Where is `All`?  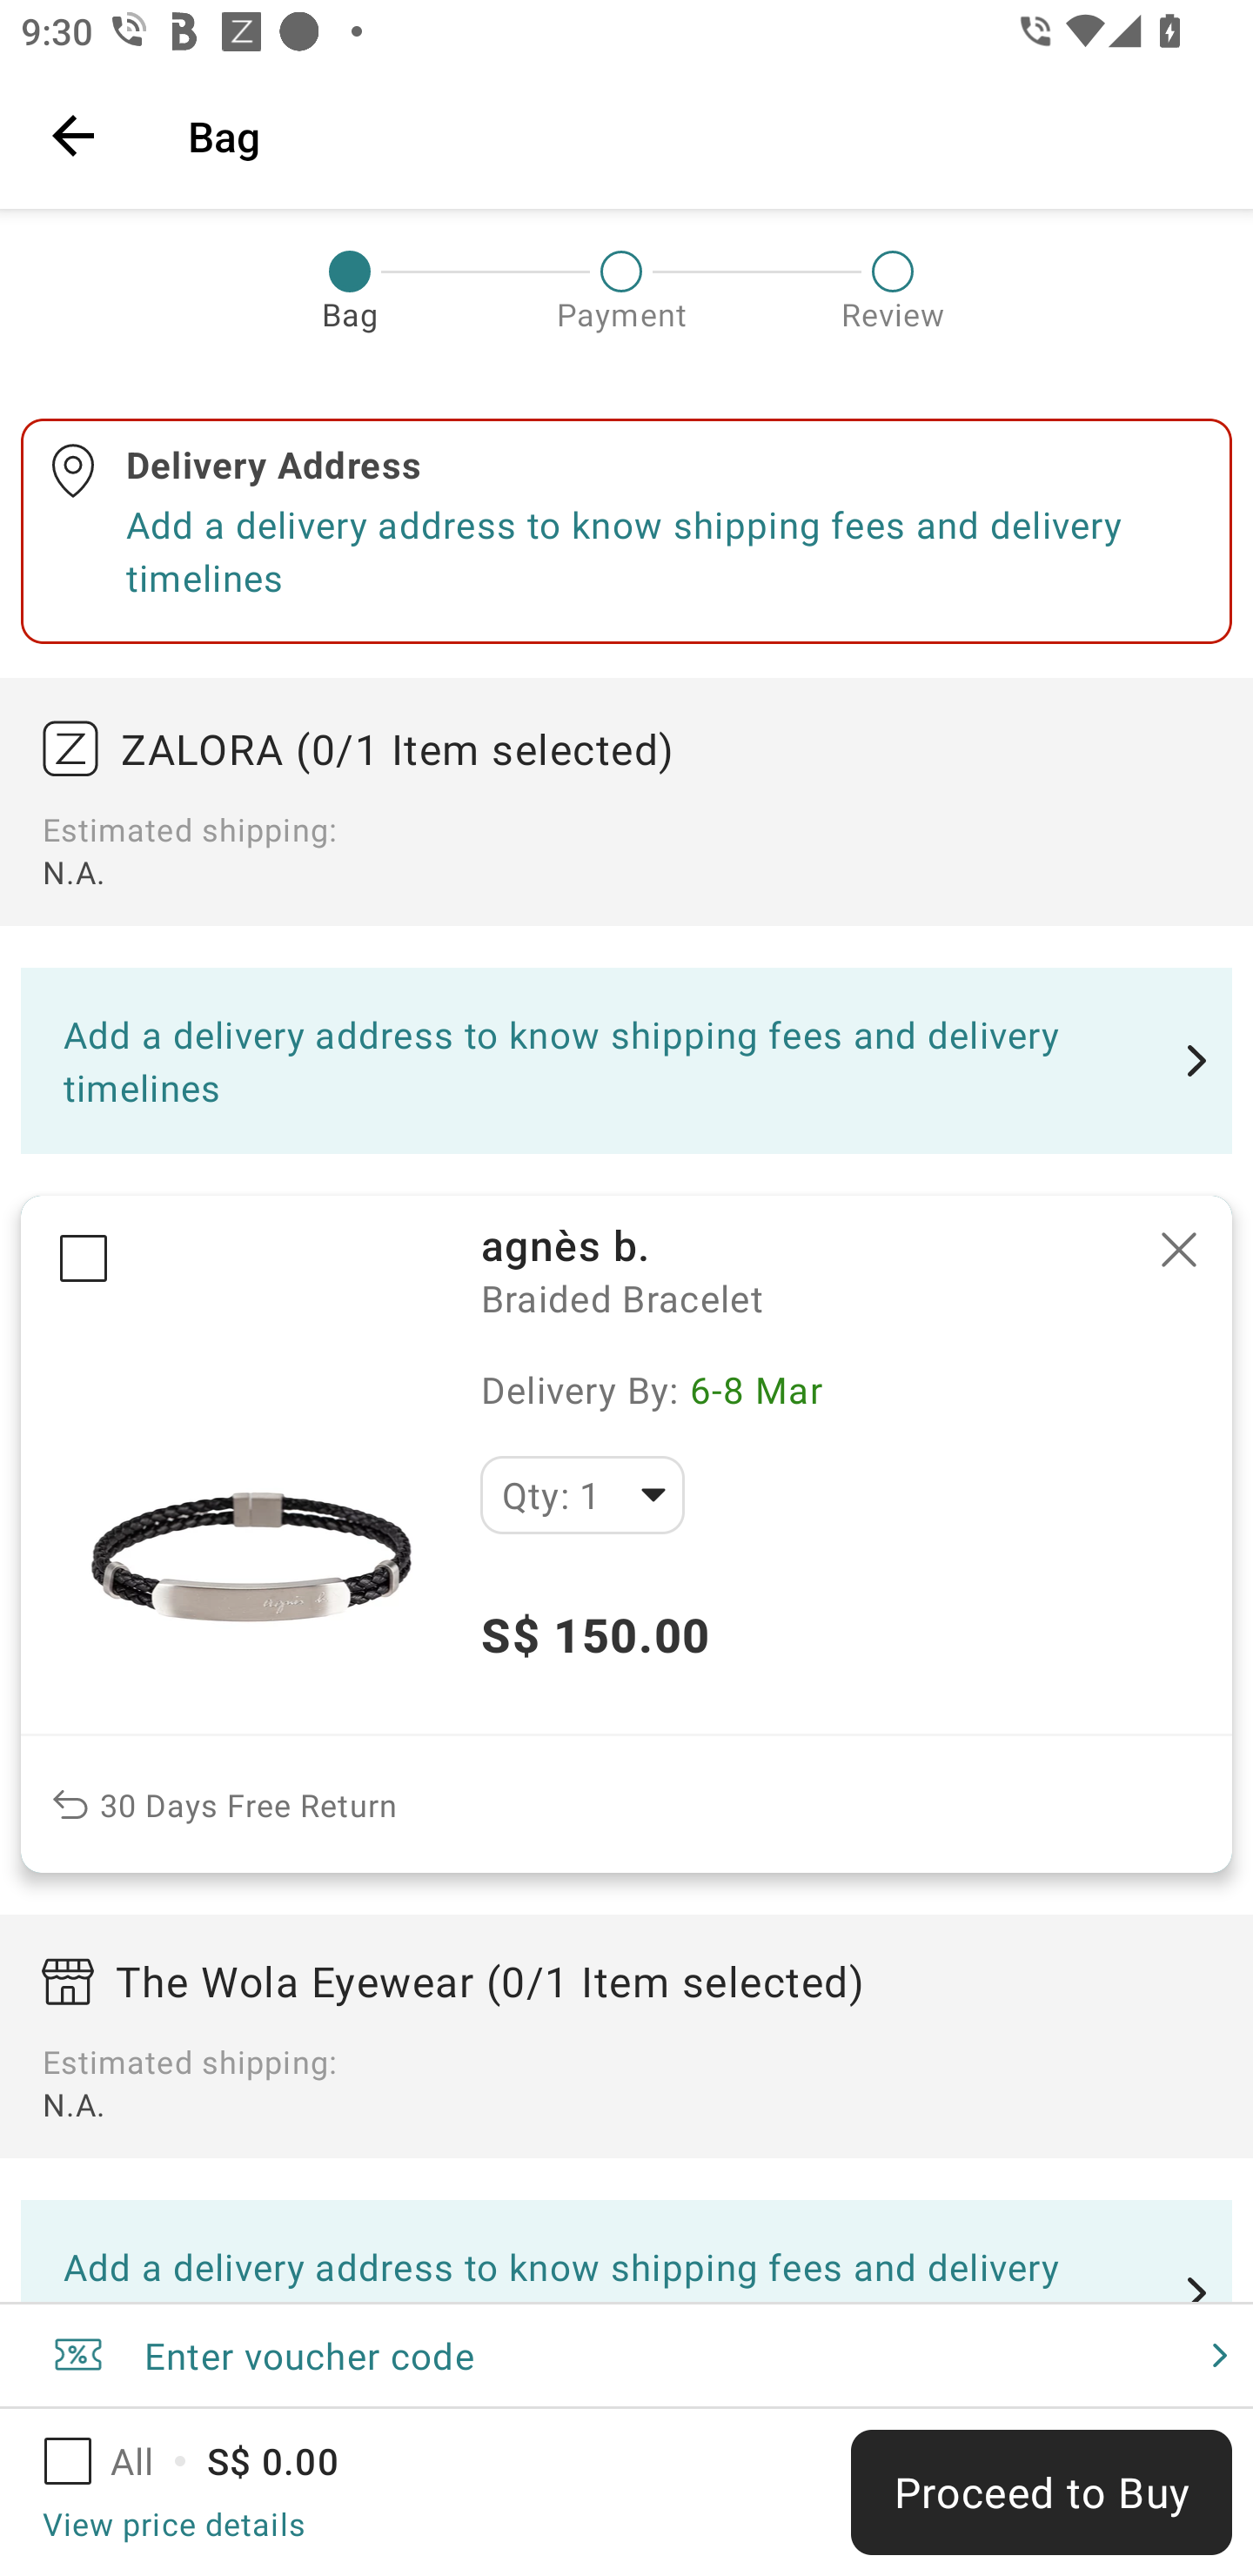 All is located at coordinates (118, 2461).